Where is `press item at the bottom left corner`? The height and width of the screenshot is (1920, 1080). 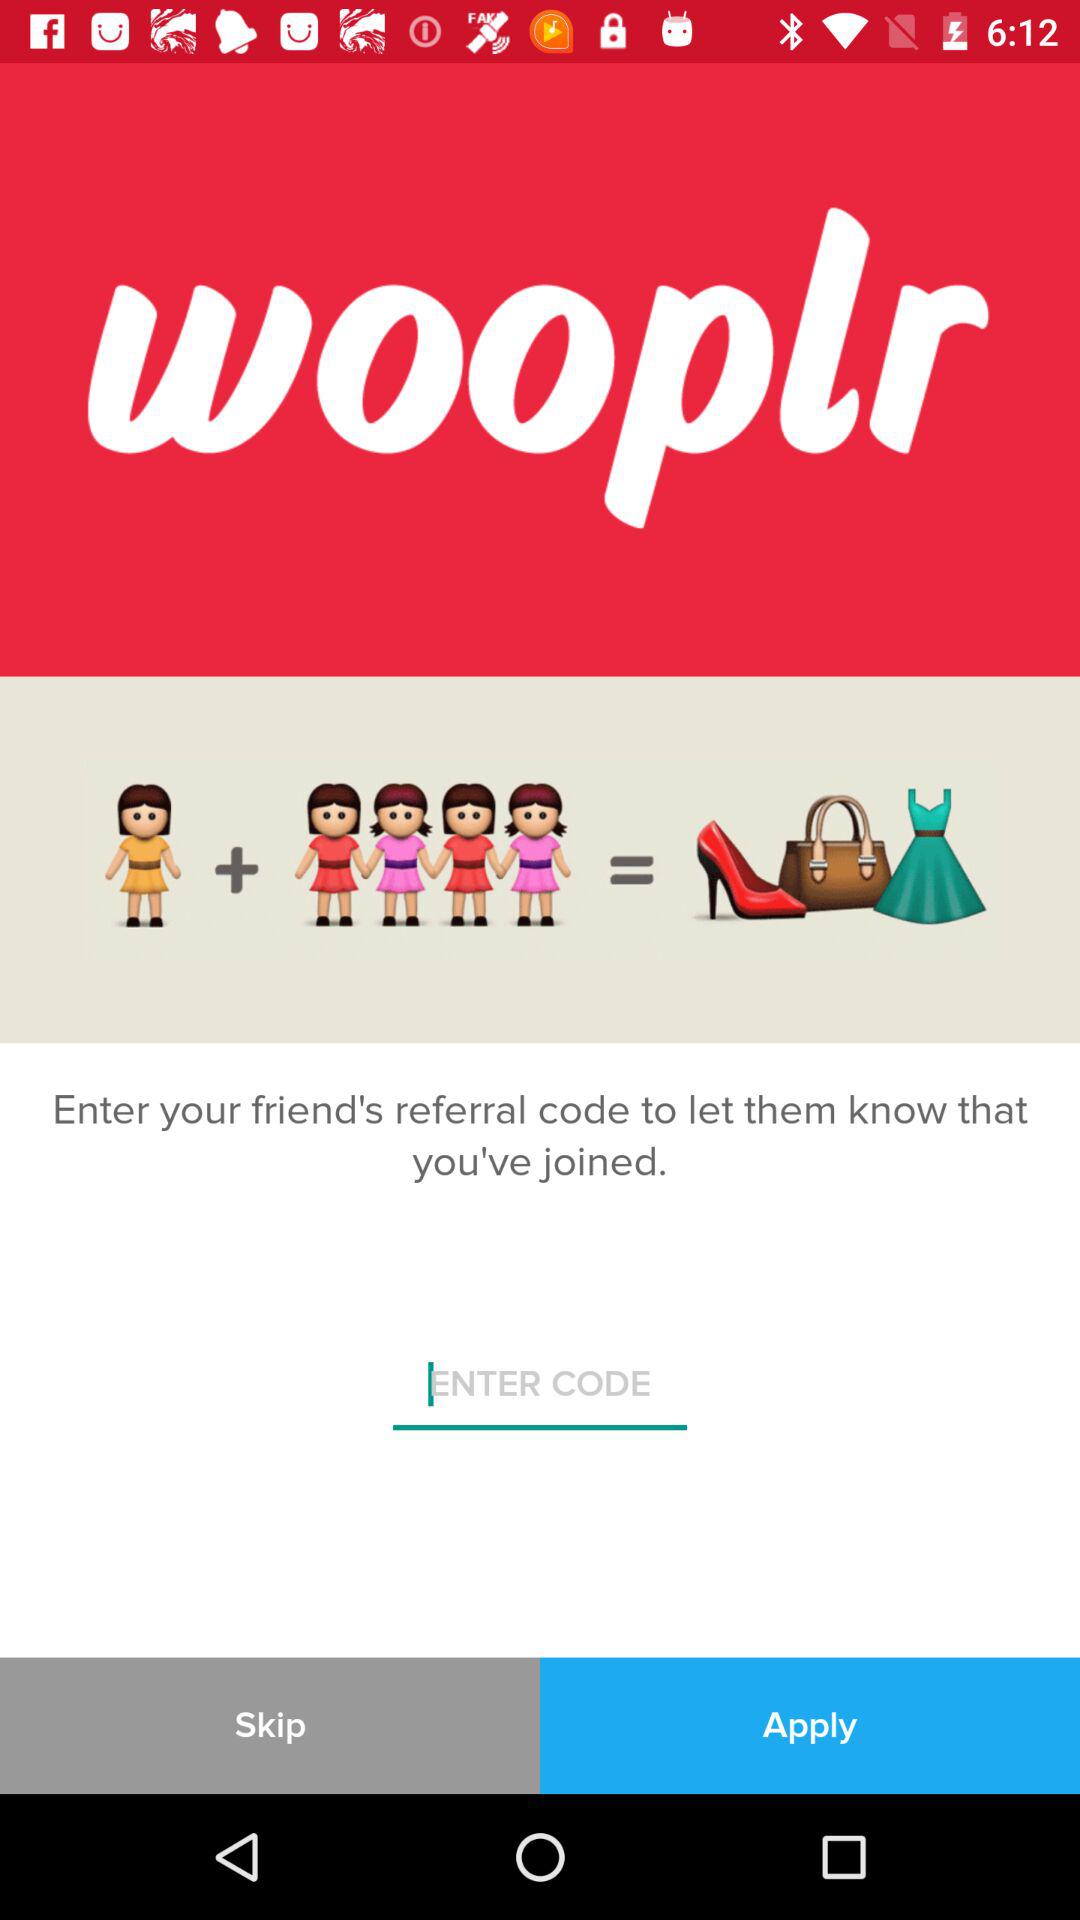
press item at the bottom left corner is located at coordinates (270, 1725).